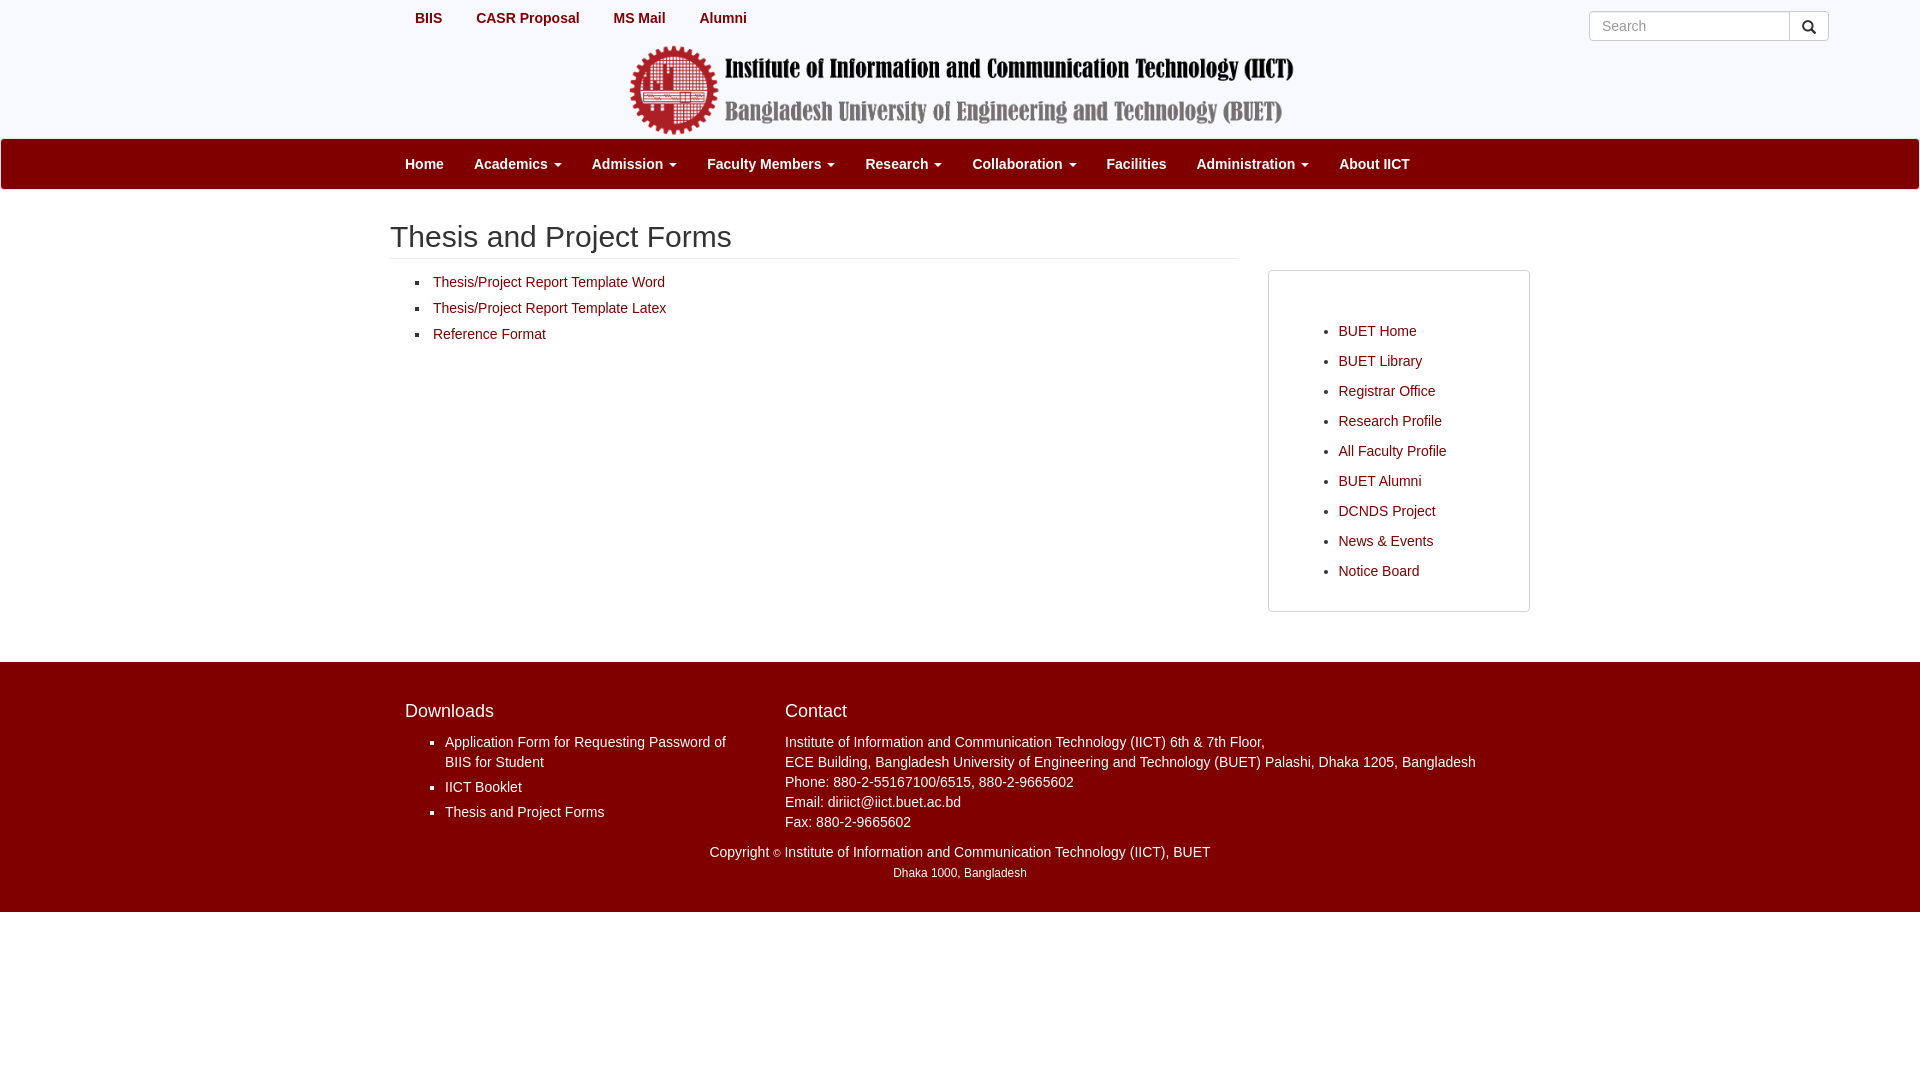 This screenshot has height=1080, width=1920. What do you see at coordinates (1377, 331) in the screenshot?
I see `BUET Home` at bounding box center [1377, 331].